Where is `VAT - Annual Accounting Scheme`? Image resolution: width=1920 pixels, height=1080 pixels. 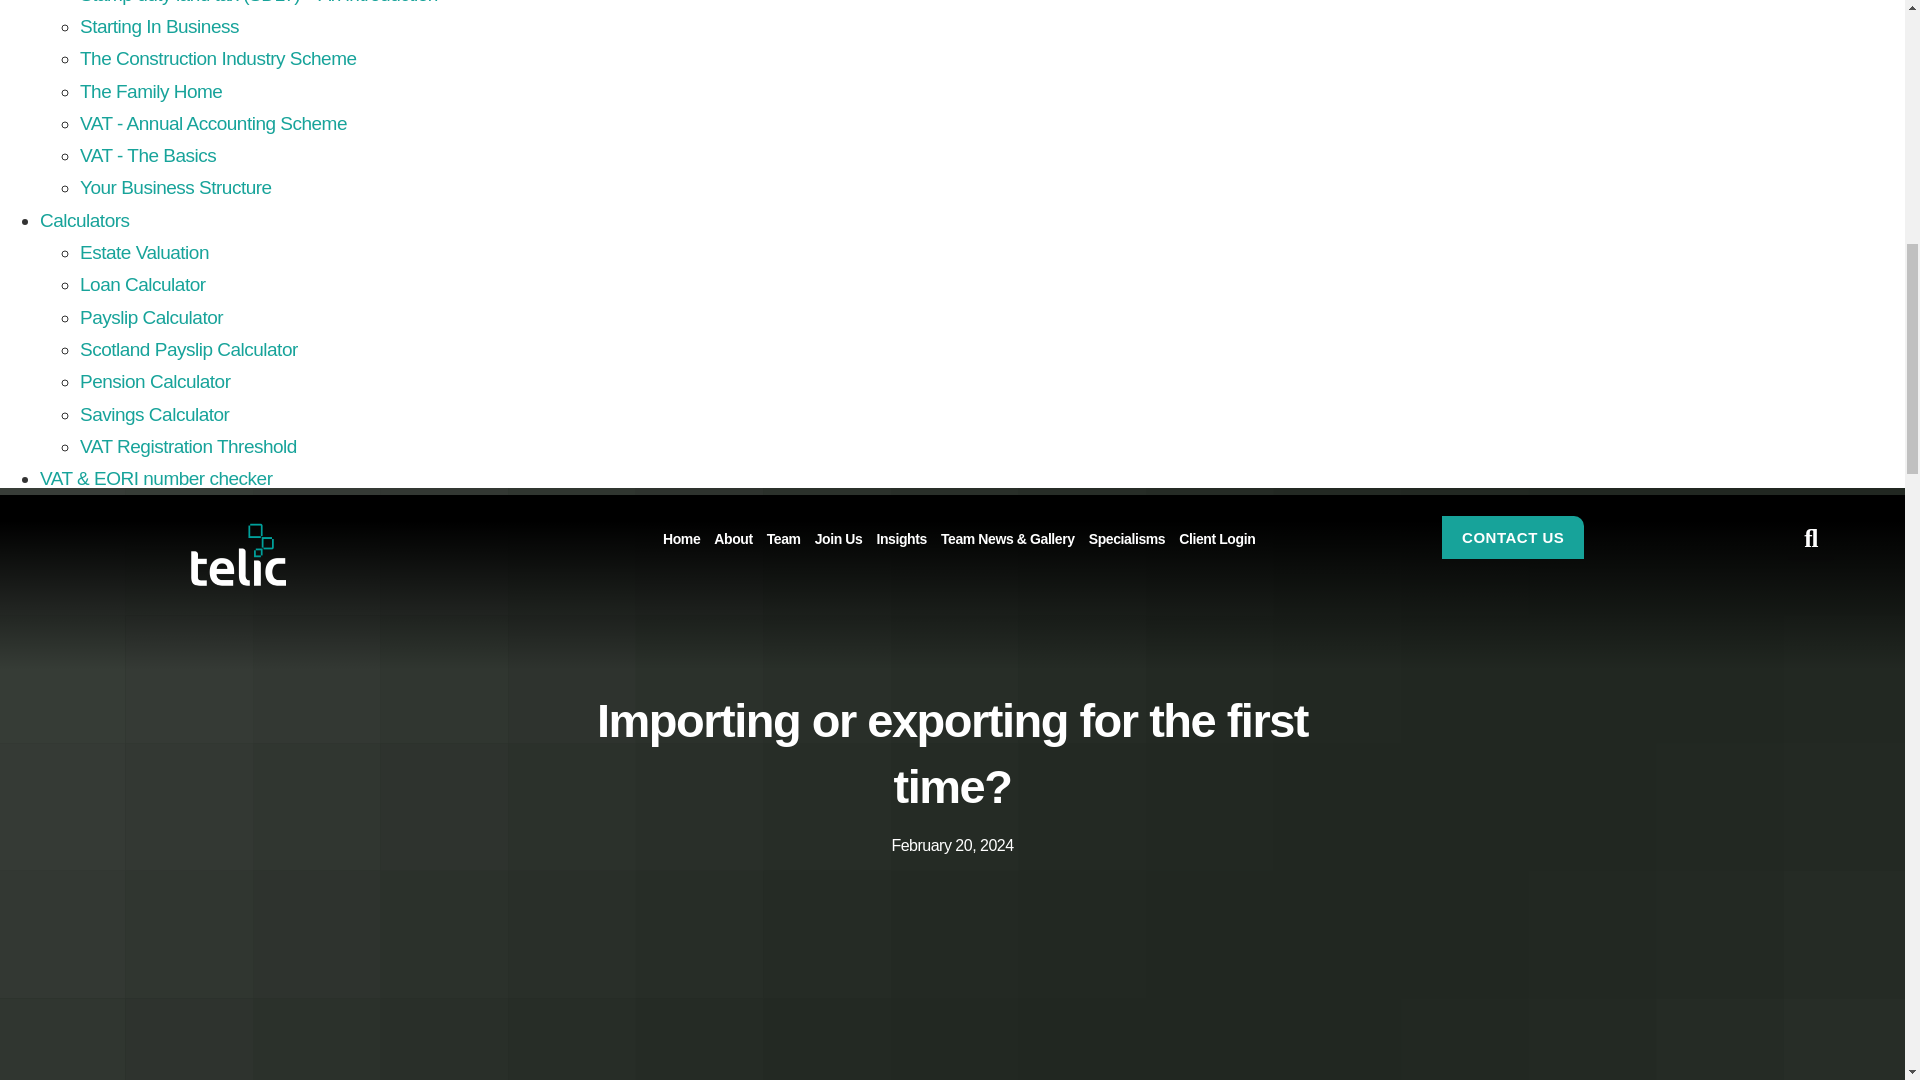
VAT - Annual Accounting Scheme is located at coordinates (214, 123).